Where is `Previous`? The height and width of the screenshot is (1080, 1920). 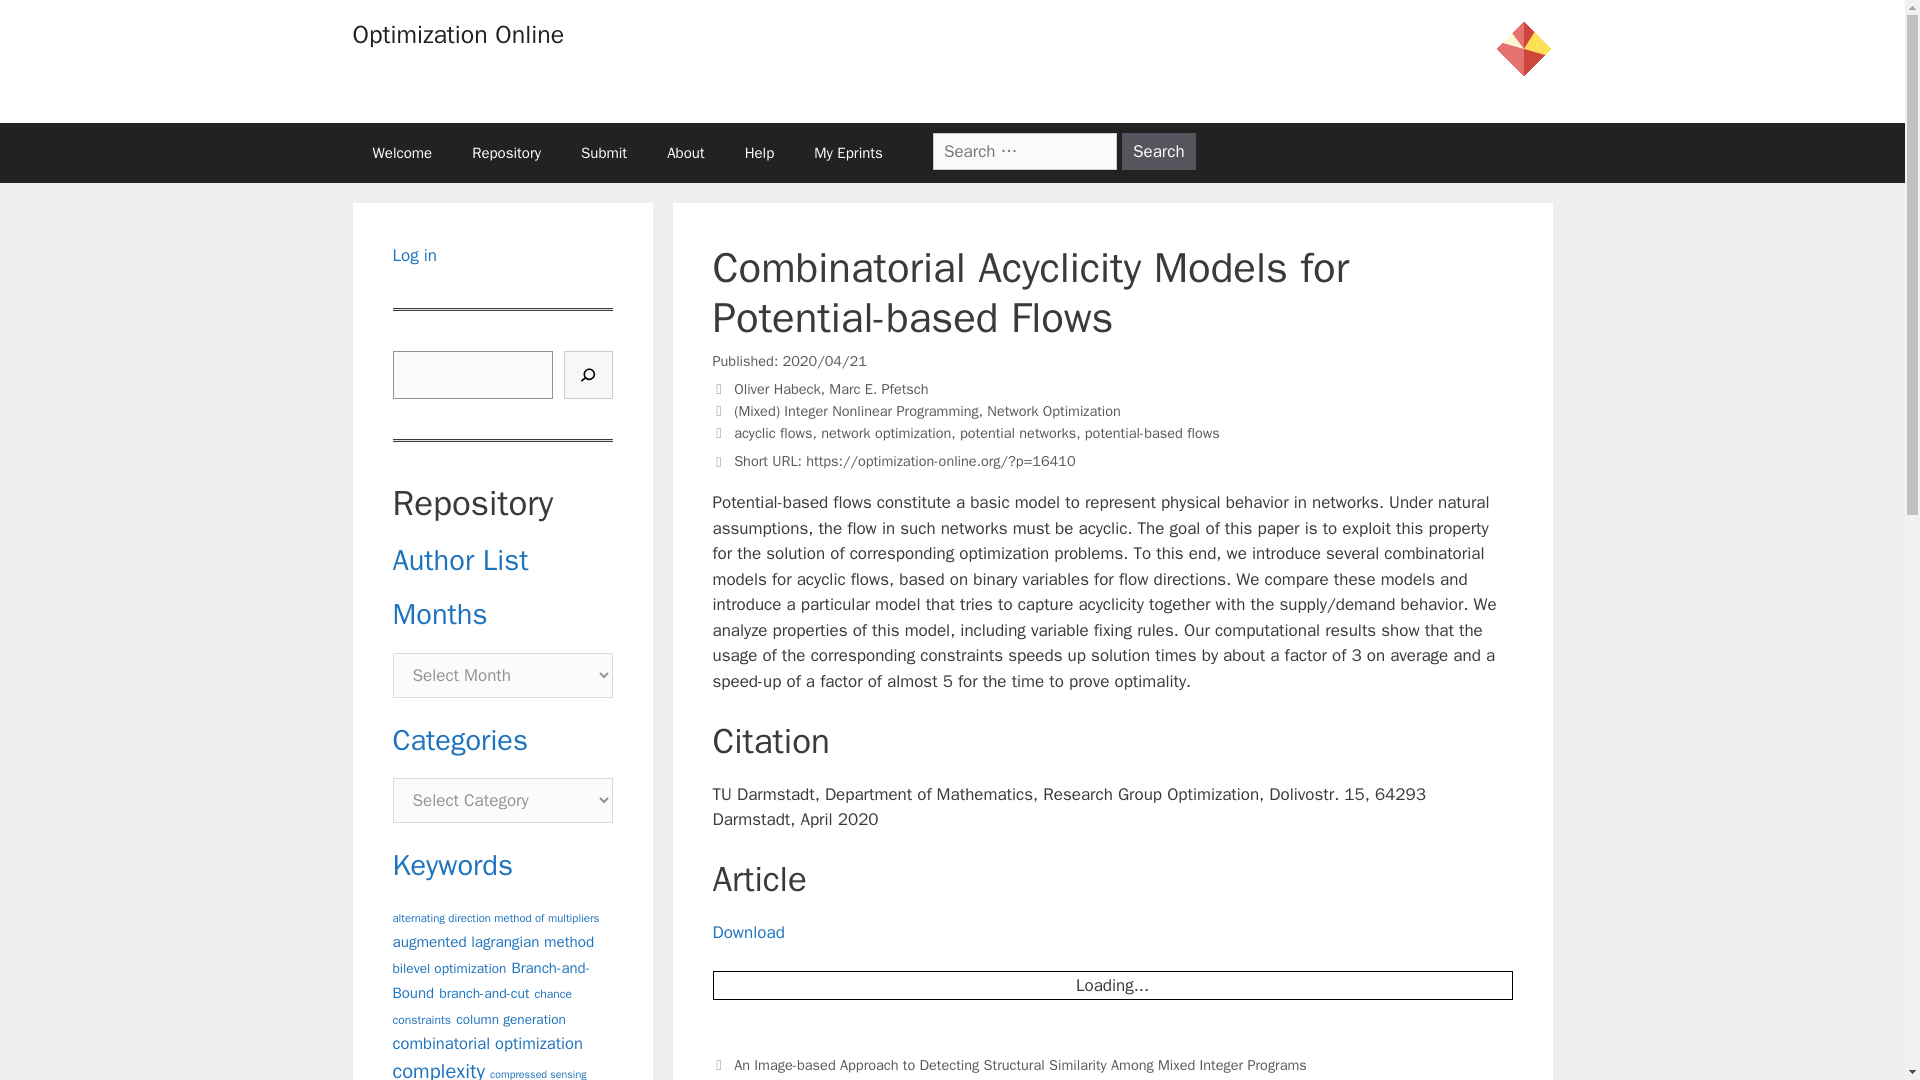
Previous is located at coordinates (1008, 1064).